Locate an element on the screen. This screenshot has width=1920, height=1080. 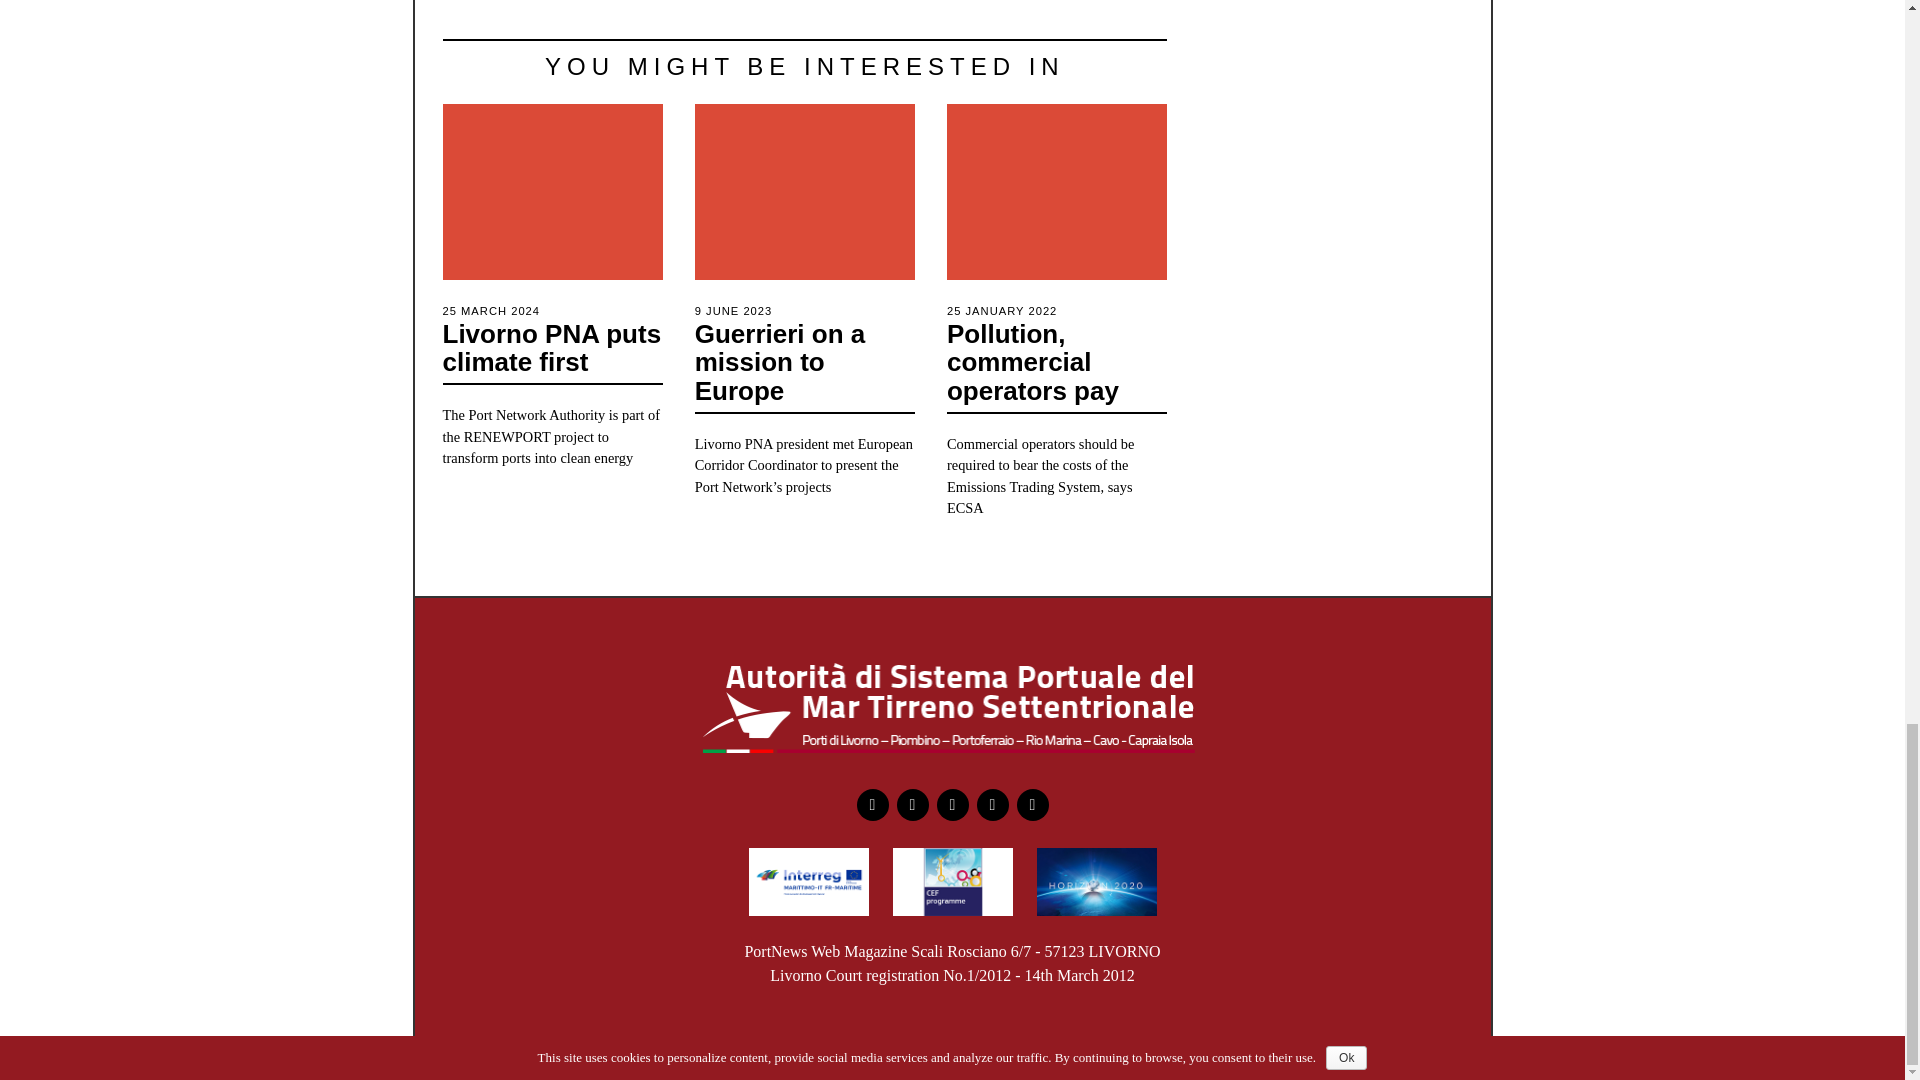
9 June 2023 is located at coordinates (734, 310).